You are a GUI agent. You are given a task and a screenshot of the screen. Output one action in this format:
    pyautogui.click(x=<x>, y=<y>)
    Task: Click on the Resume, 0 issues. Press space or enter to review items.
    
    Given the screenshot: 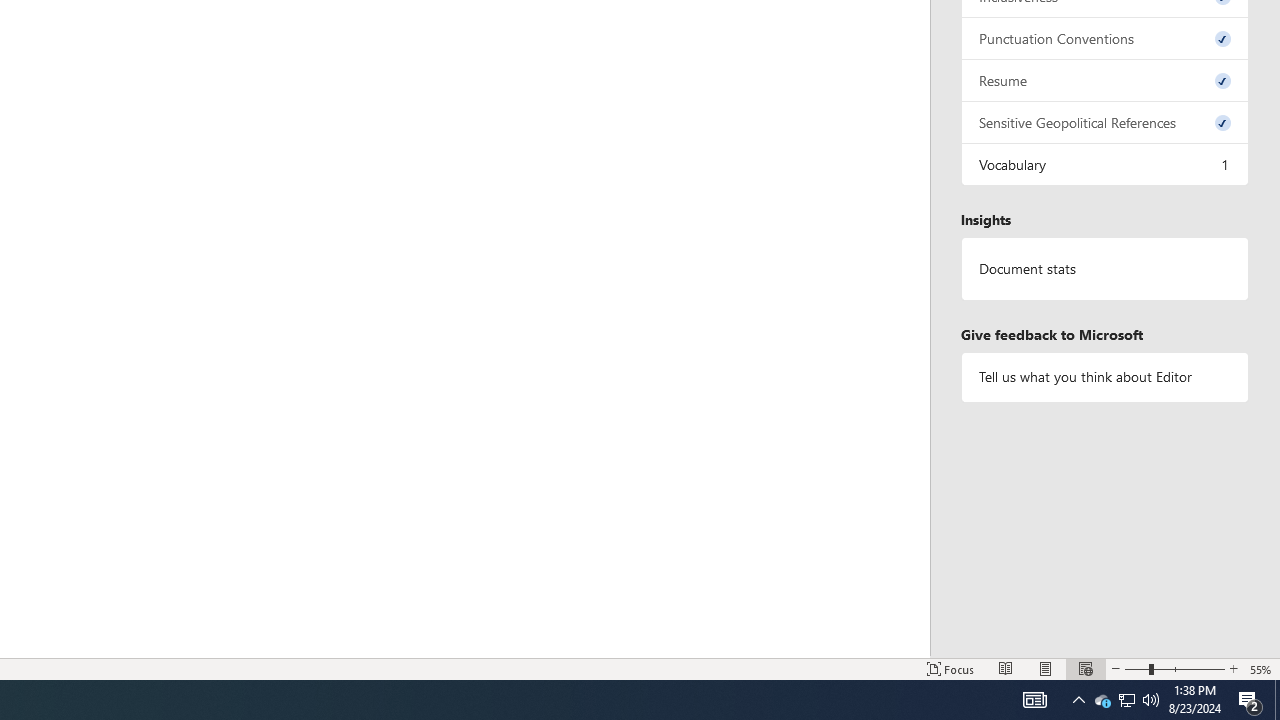 What is the action you would take?
    pyautogui.click(x=1105, y=80)
    